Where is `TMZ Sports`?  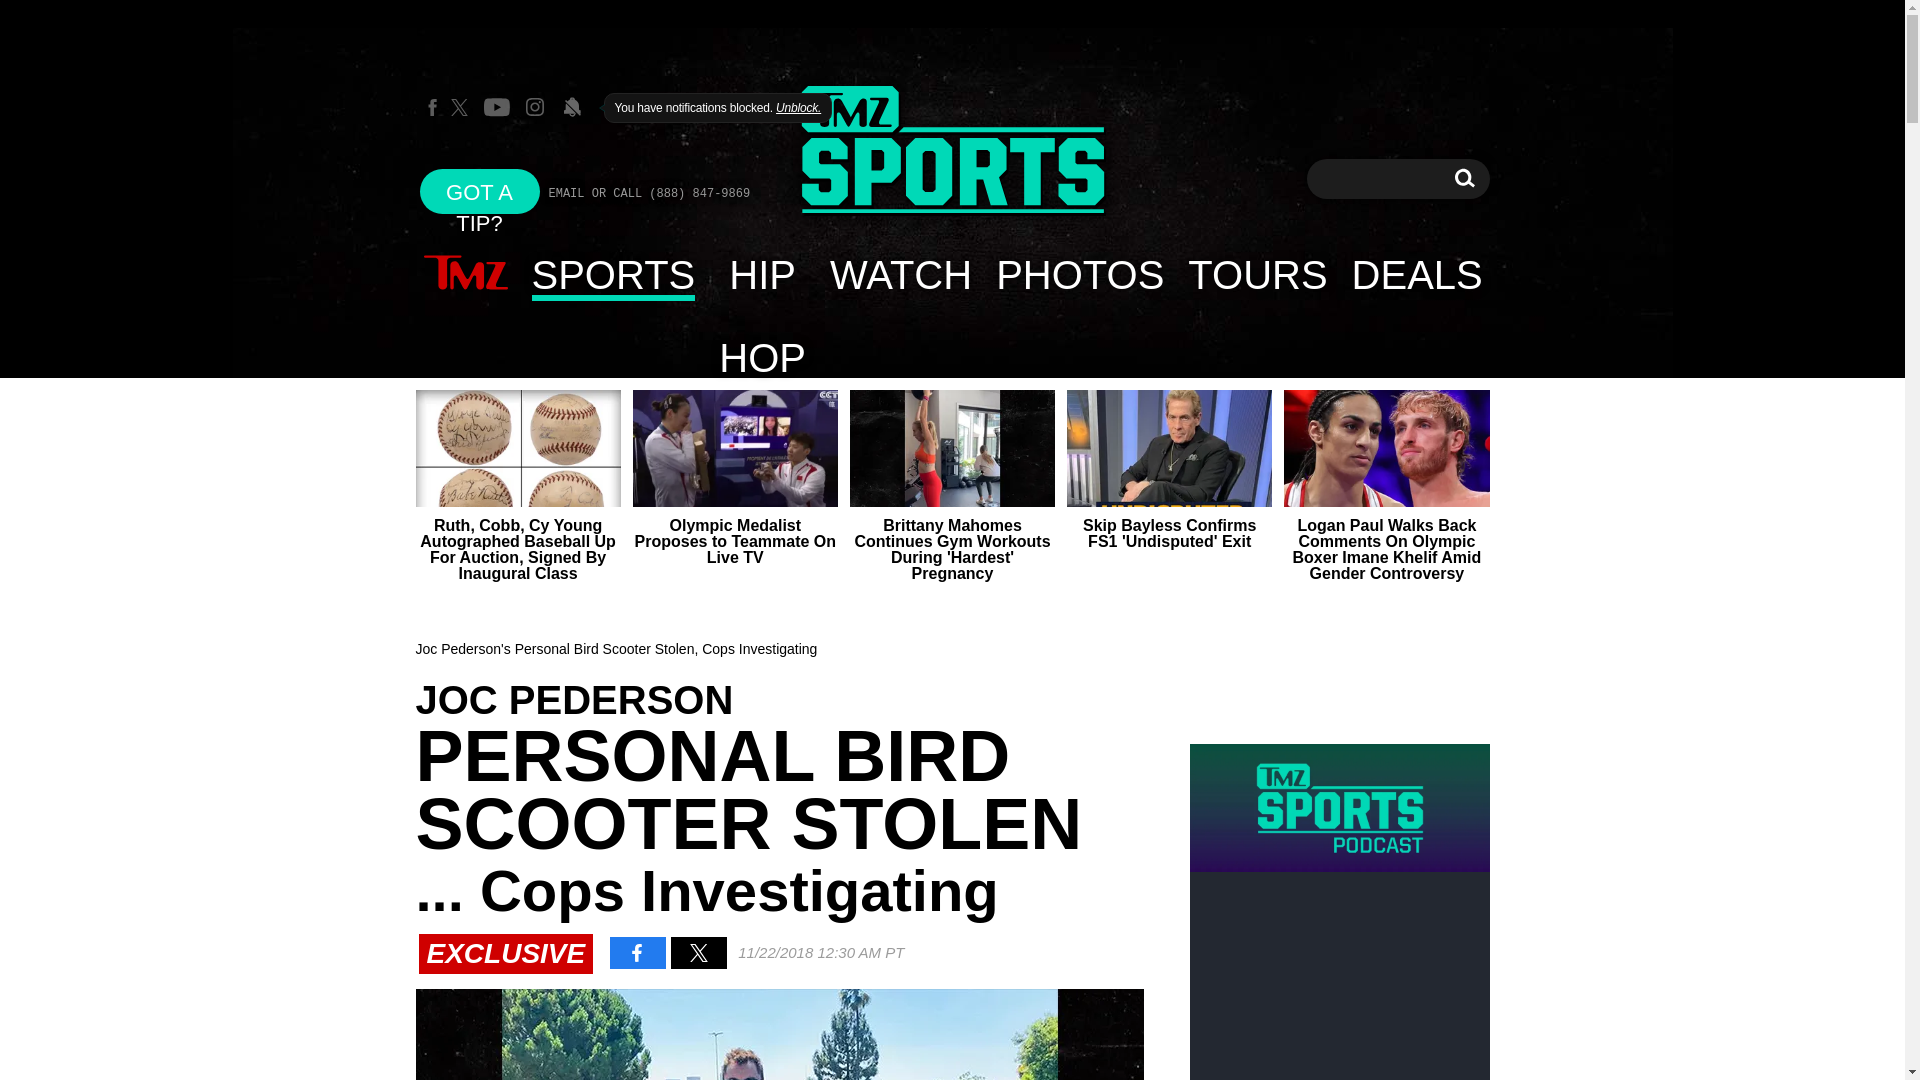
TMZ Sports is located at coordinates (952, 150).